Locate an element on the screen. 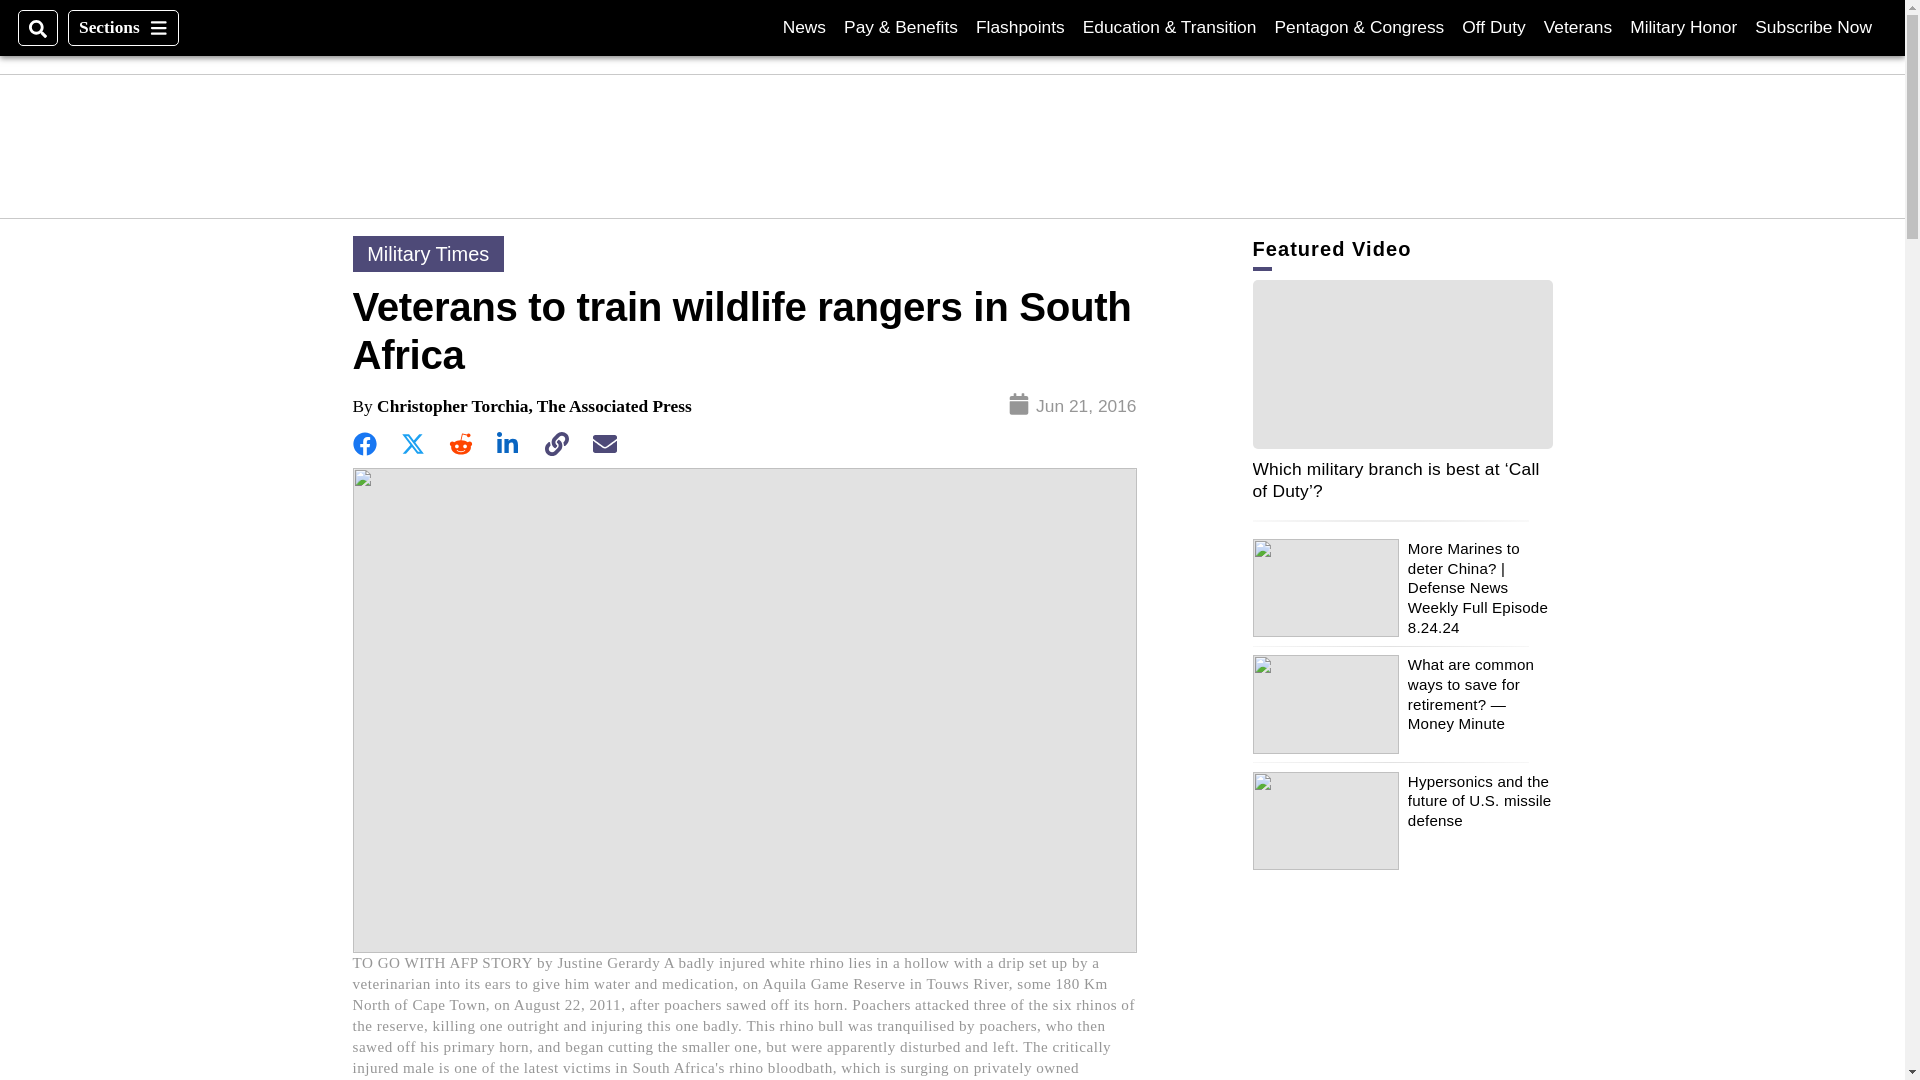 This screenshot has width=1920, height=1080. Military Honor is located at coordinates (1578, 27).